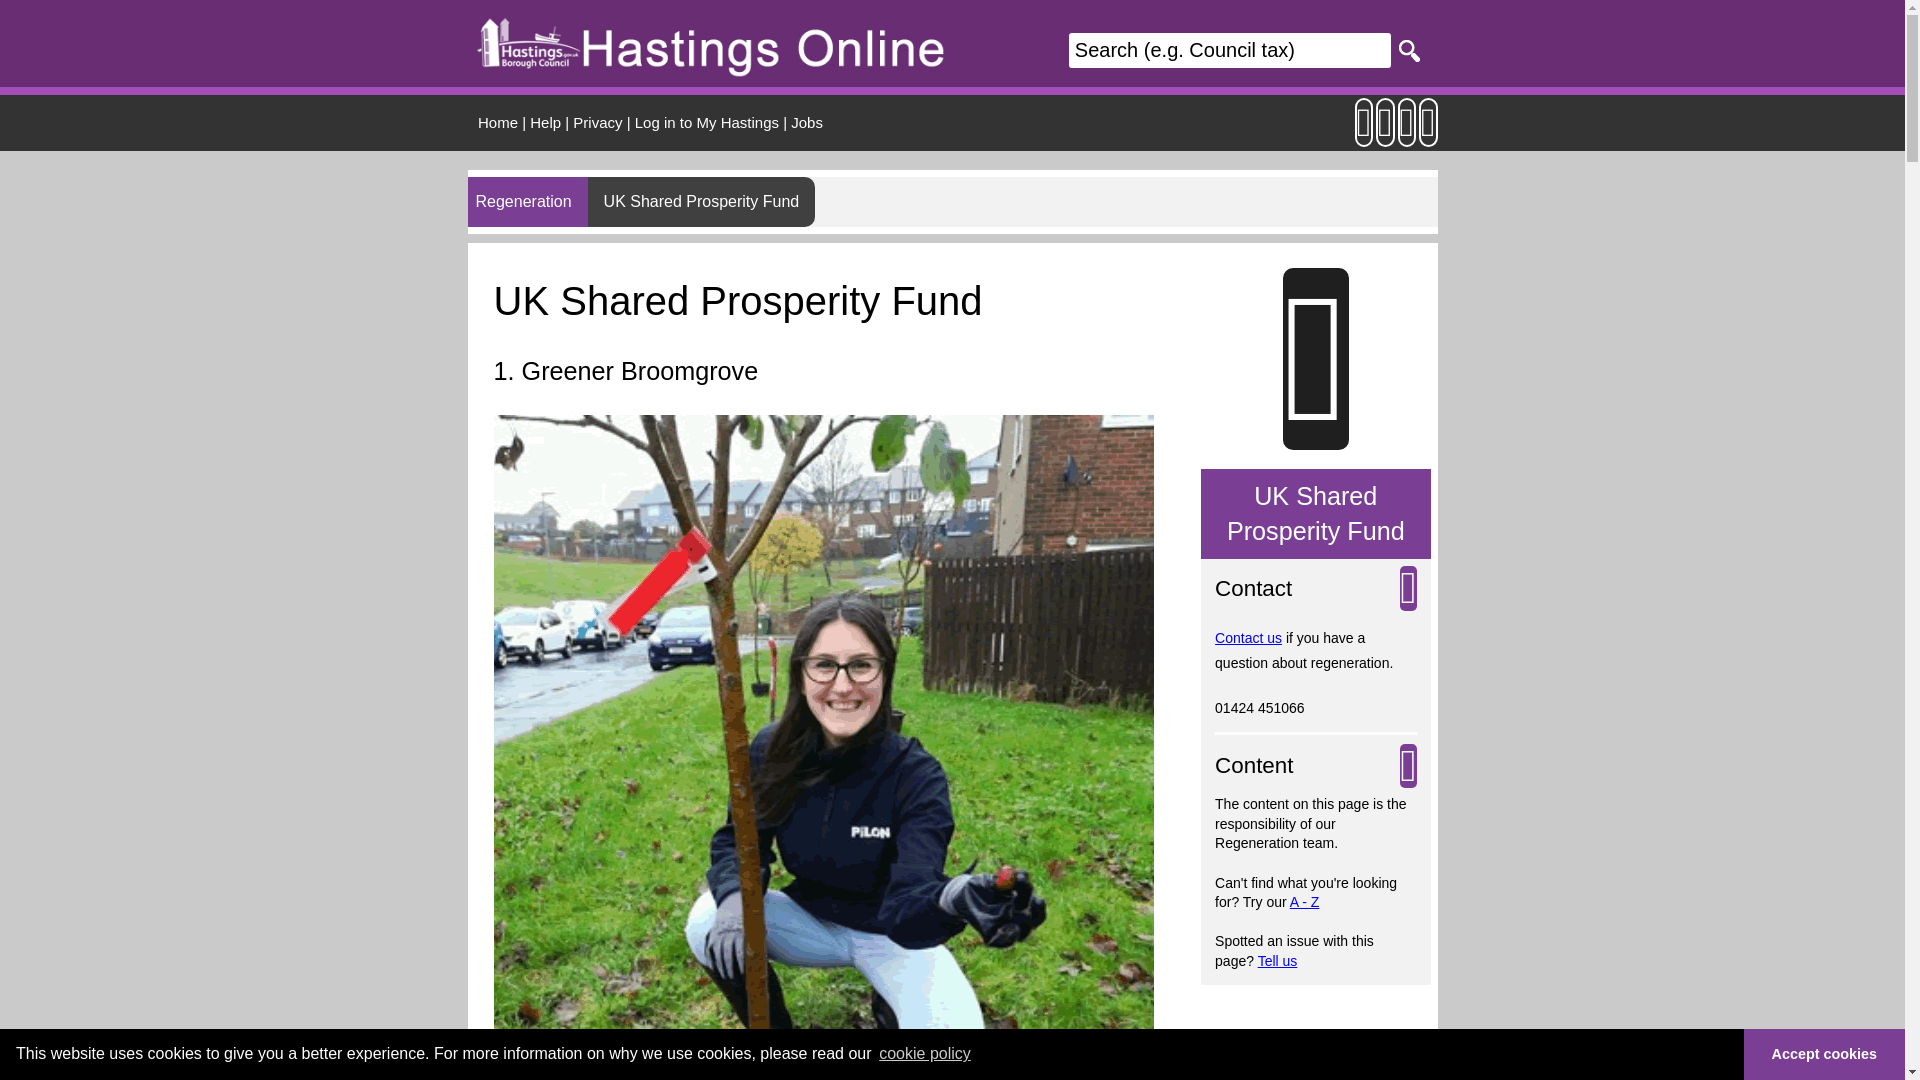 This screenshot has width=1920, height=1080. Describe the element at coordinates (1248, 637) in the screenshot. I see `Contact us` at that location.